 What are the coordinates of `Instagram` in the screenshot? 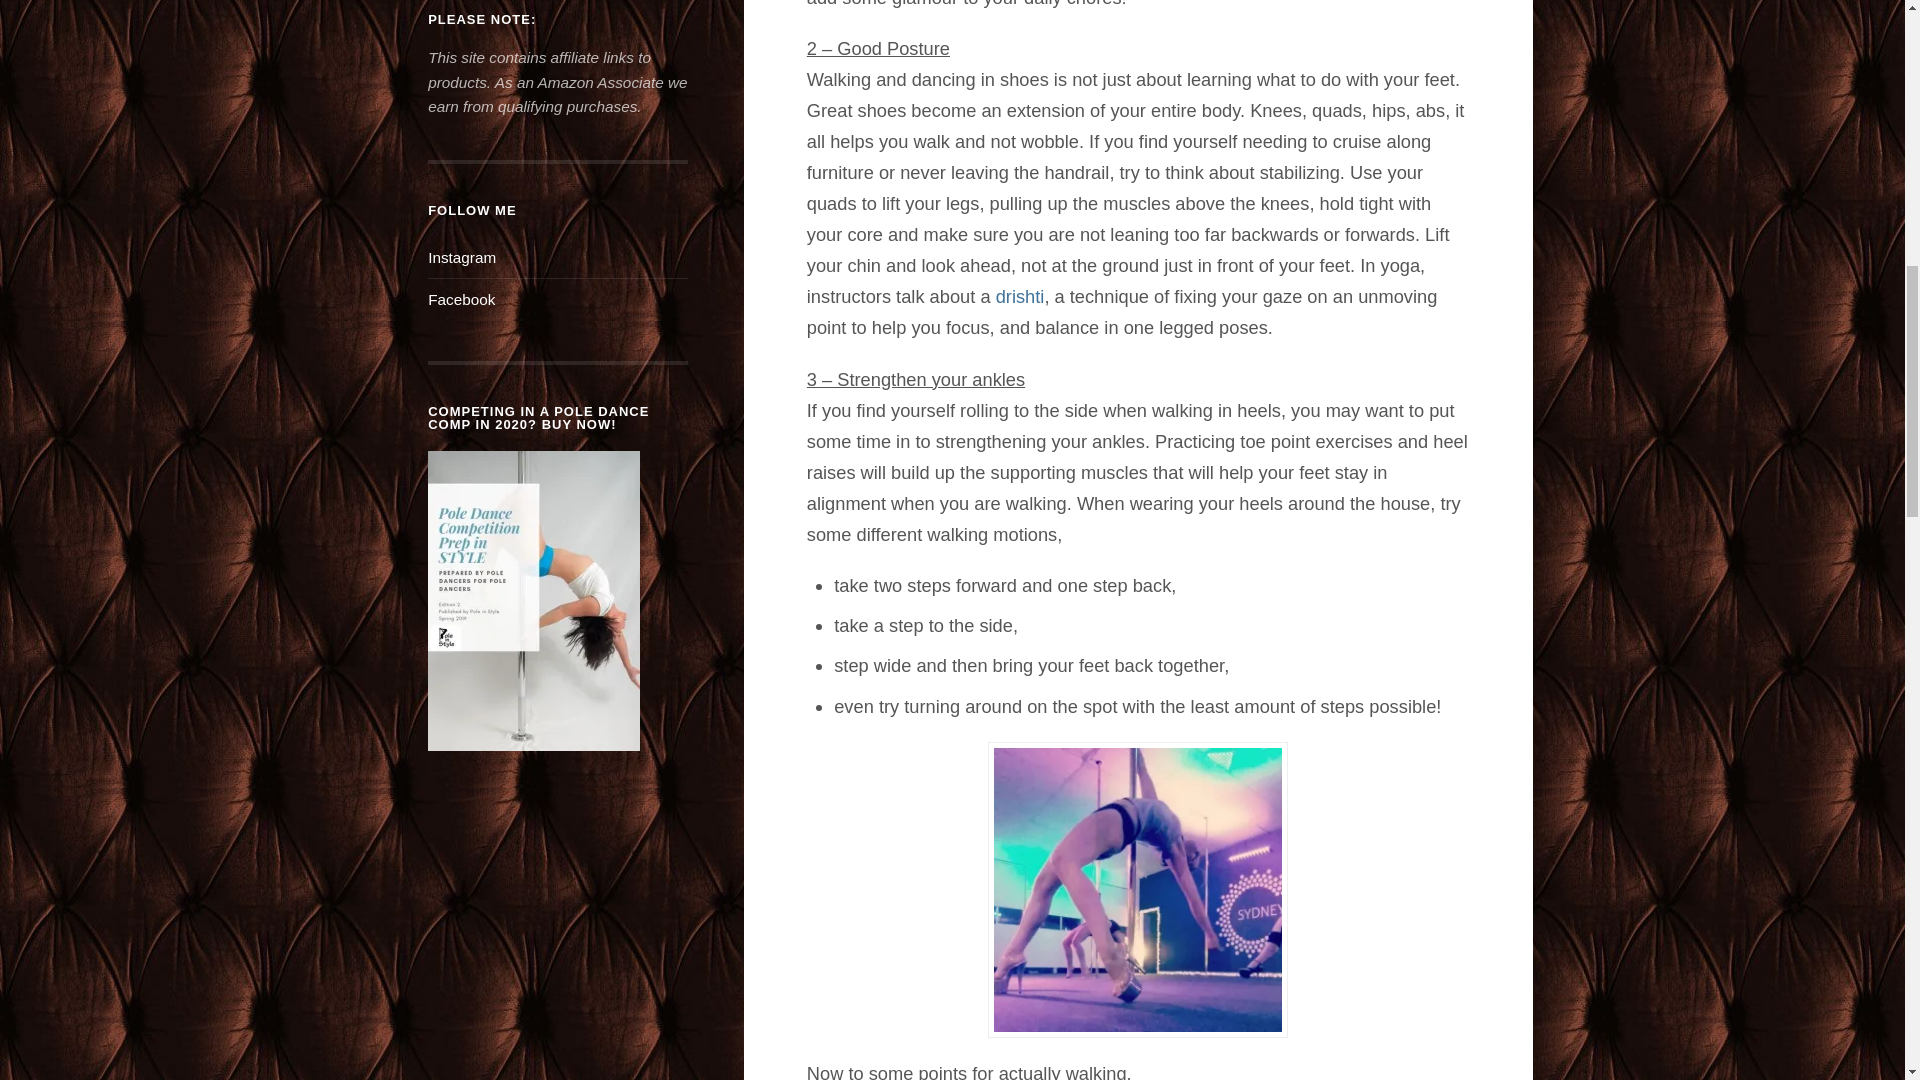 It's located at (462, 257).